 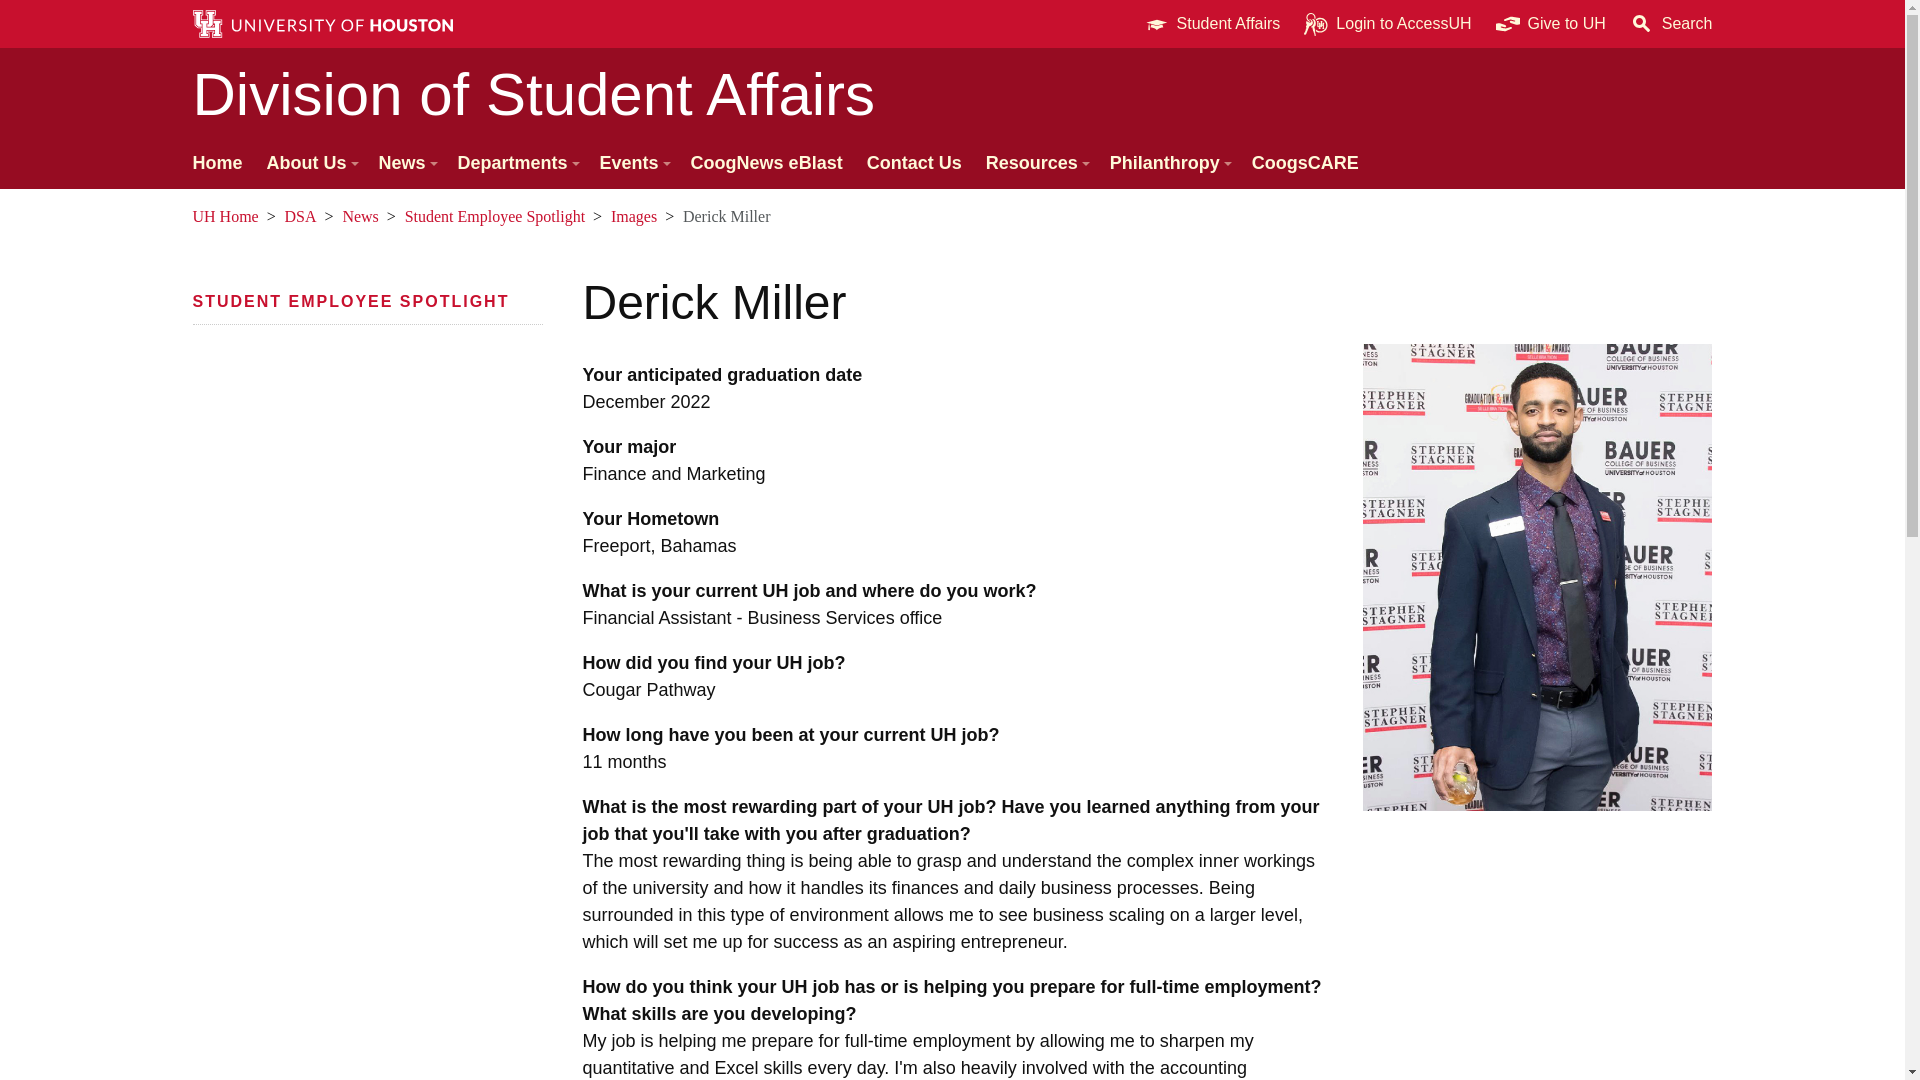 I want to click on Departments, so click(x=516, y=164).